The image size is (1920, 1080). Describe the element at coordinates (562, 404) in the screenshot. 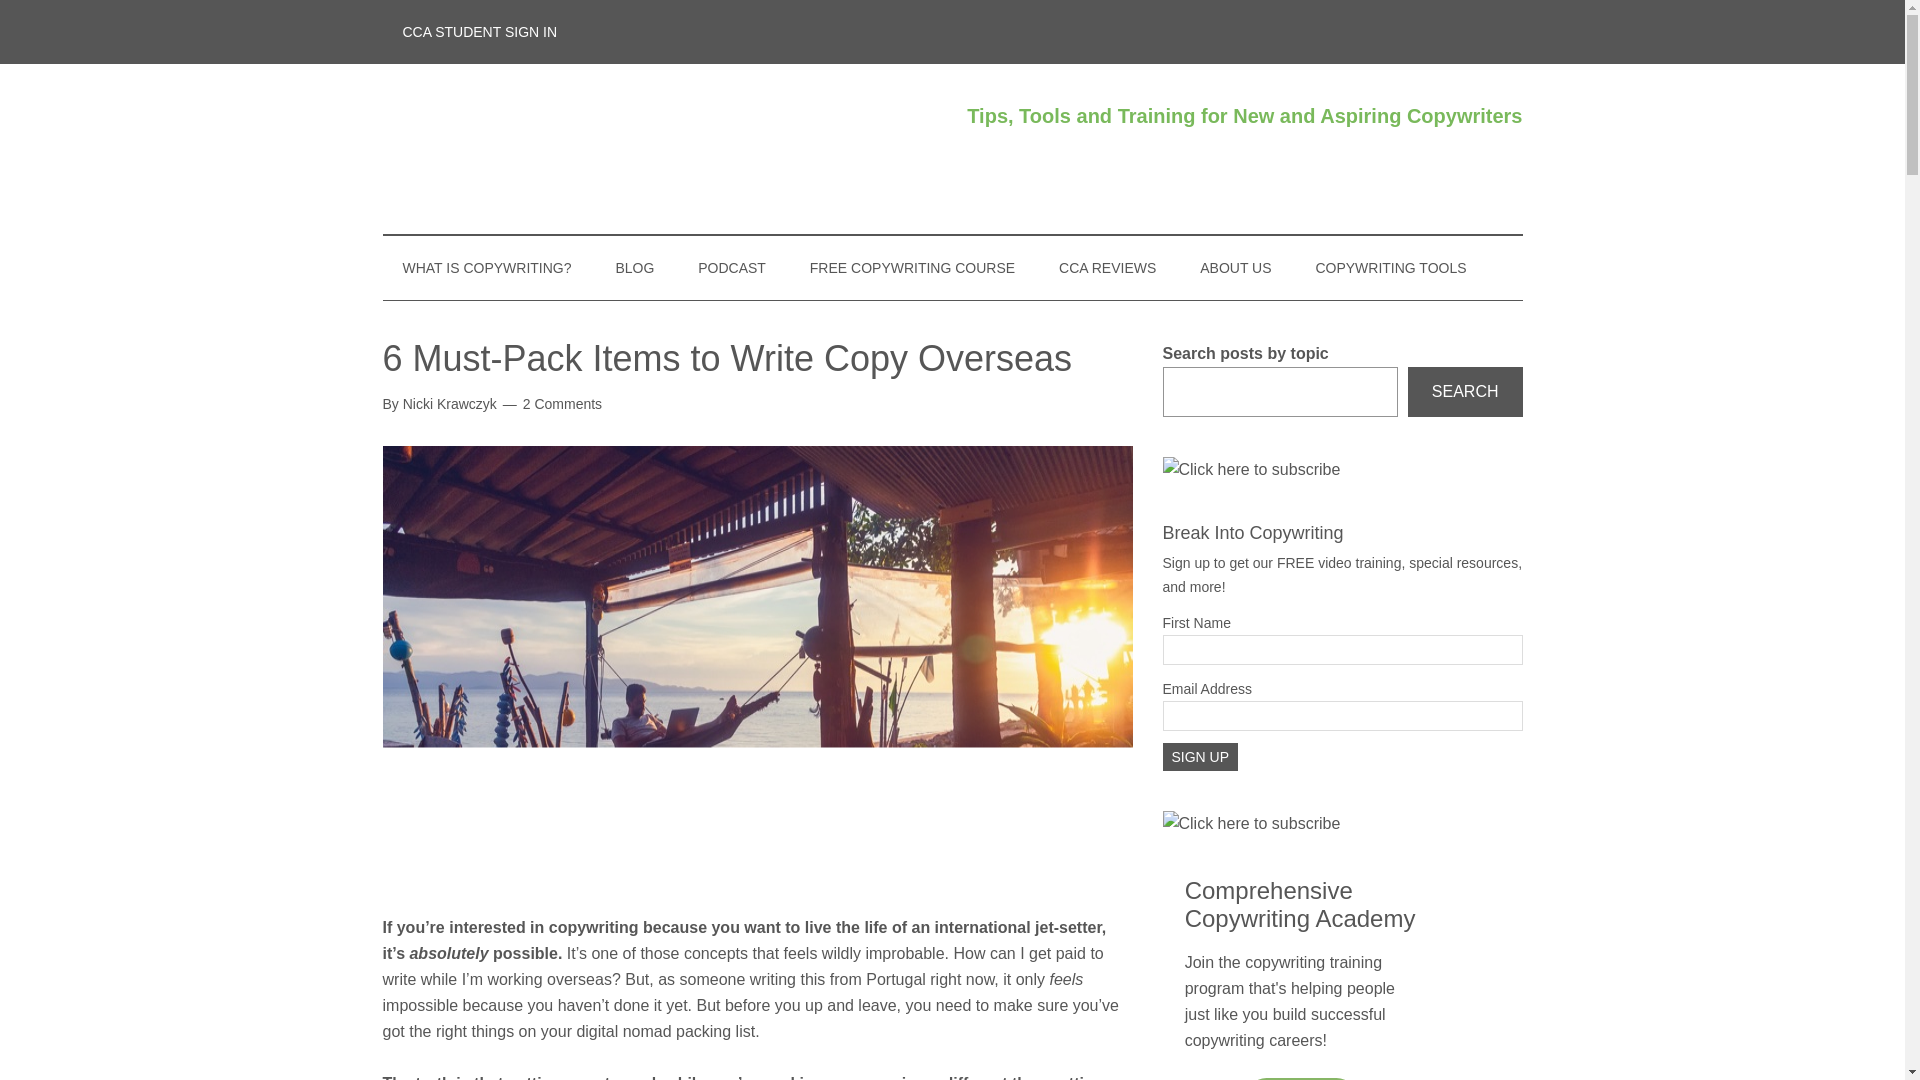

I see `2 Comments` at that location.